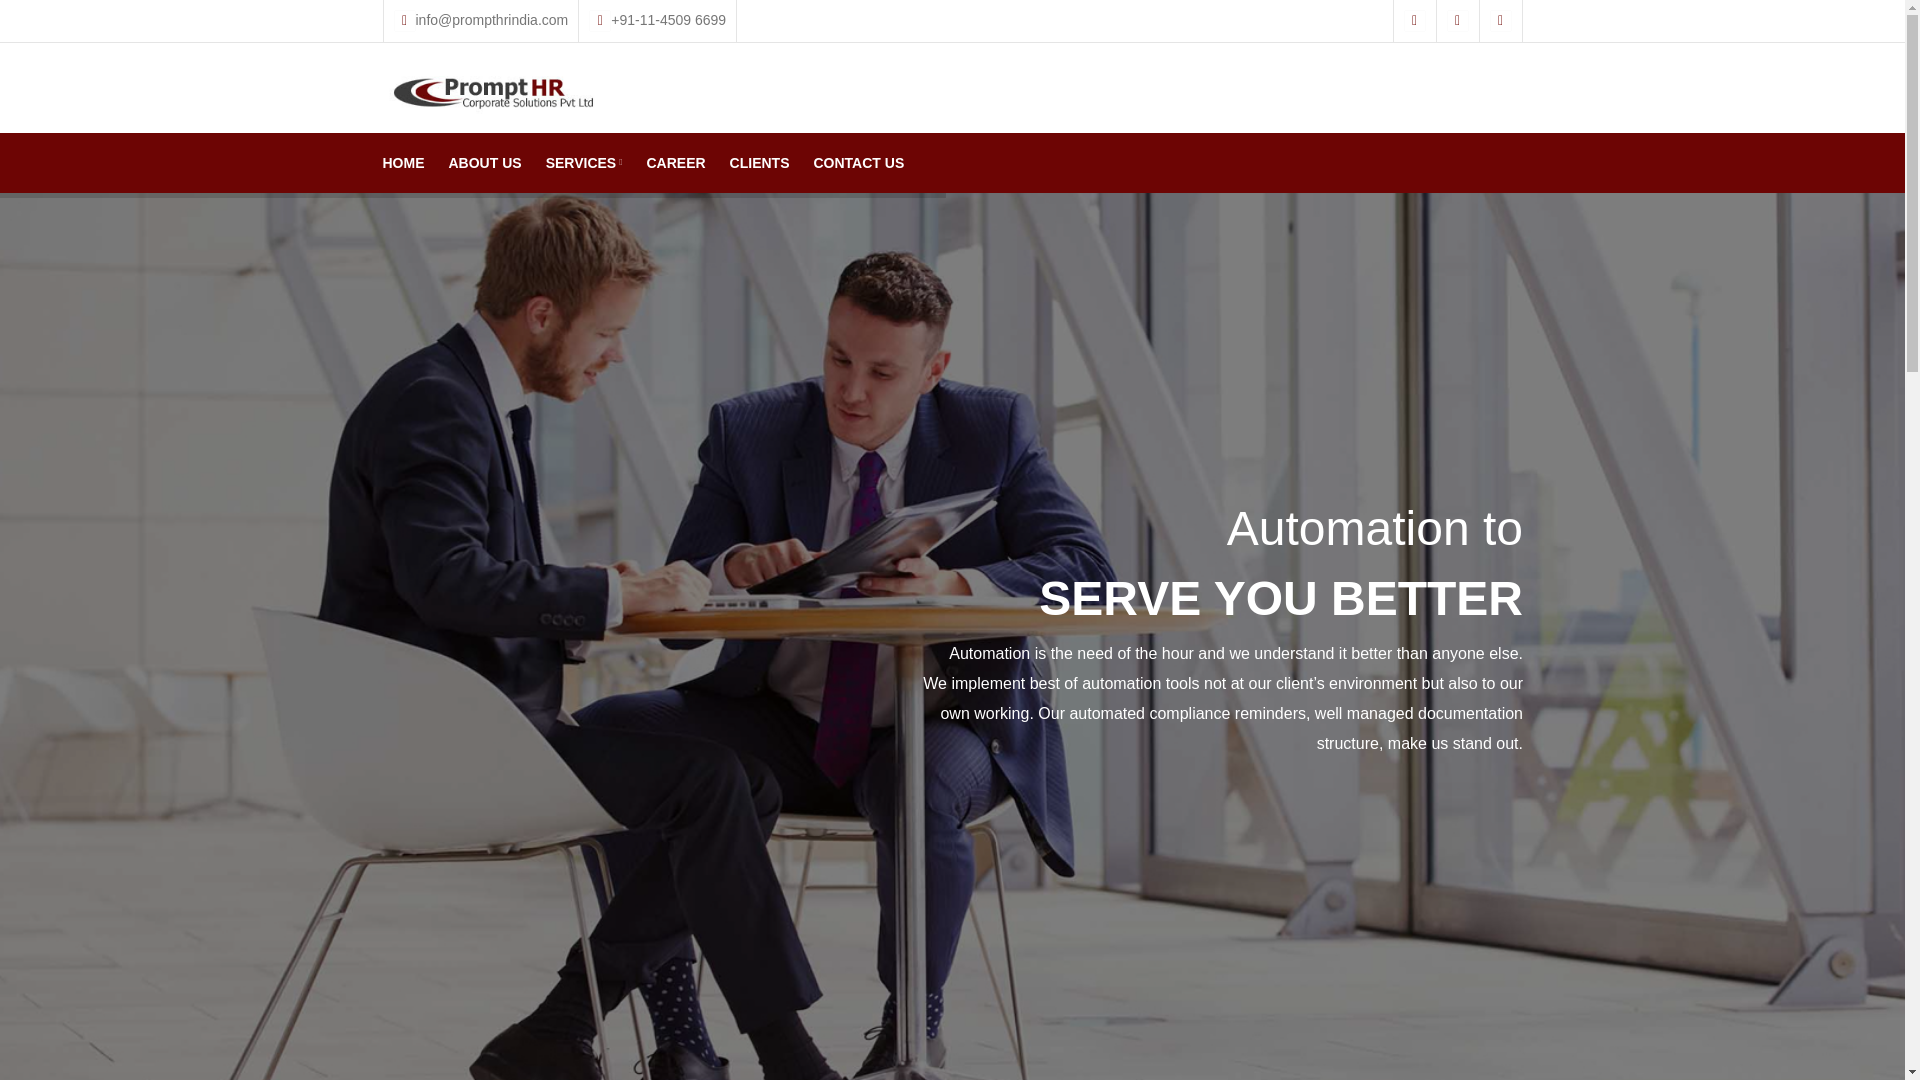 The image size is (1920, 1080). I want to click on CAREER, so click(674, 162).